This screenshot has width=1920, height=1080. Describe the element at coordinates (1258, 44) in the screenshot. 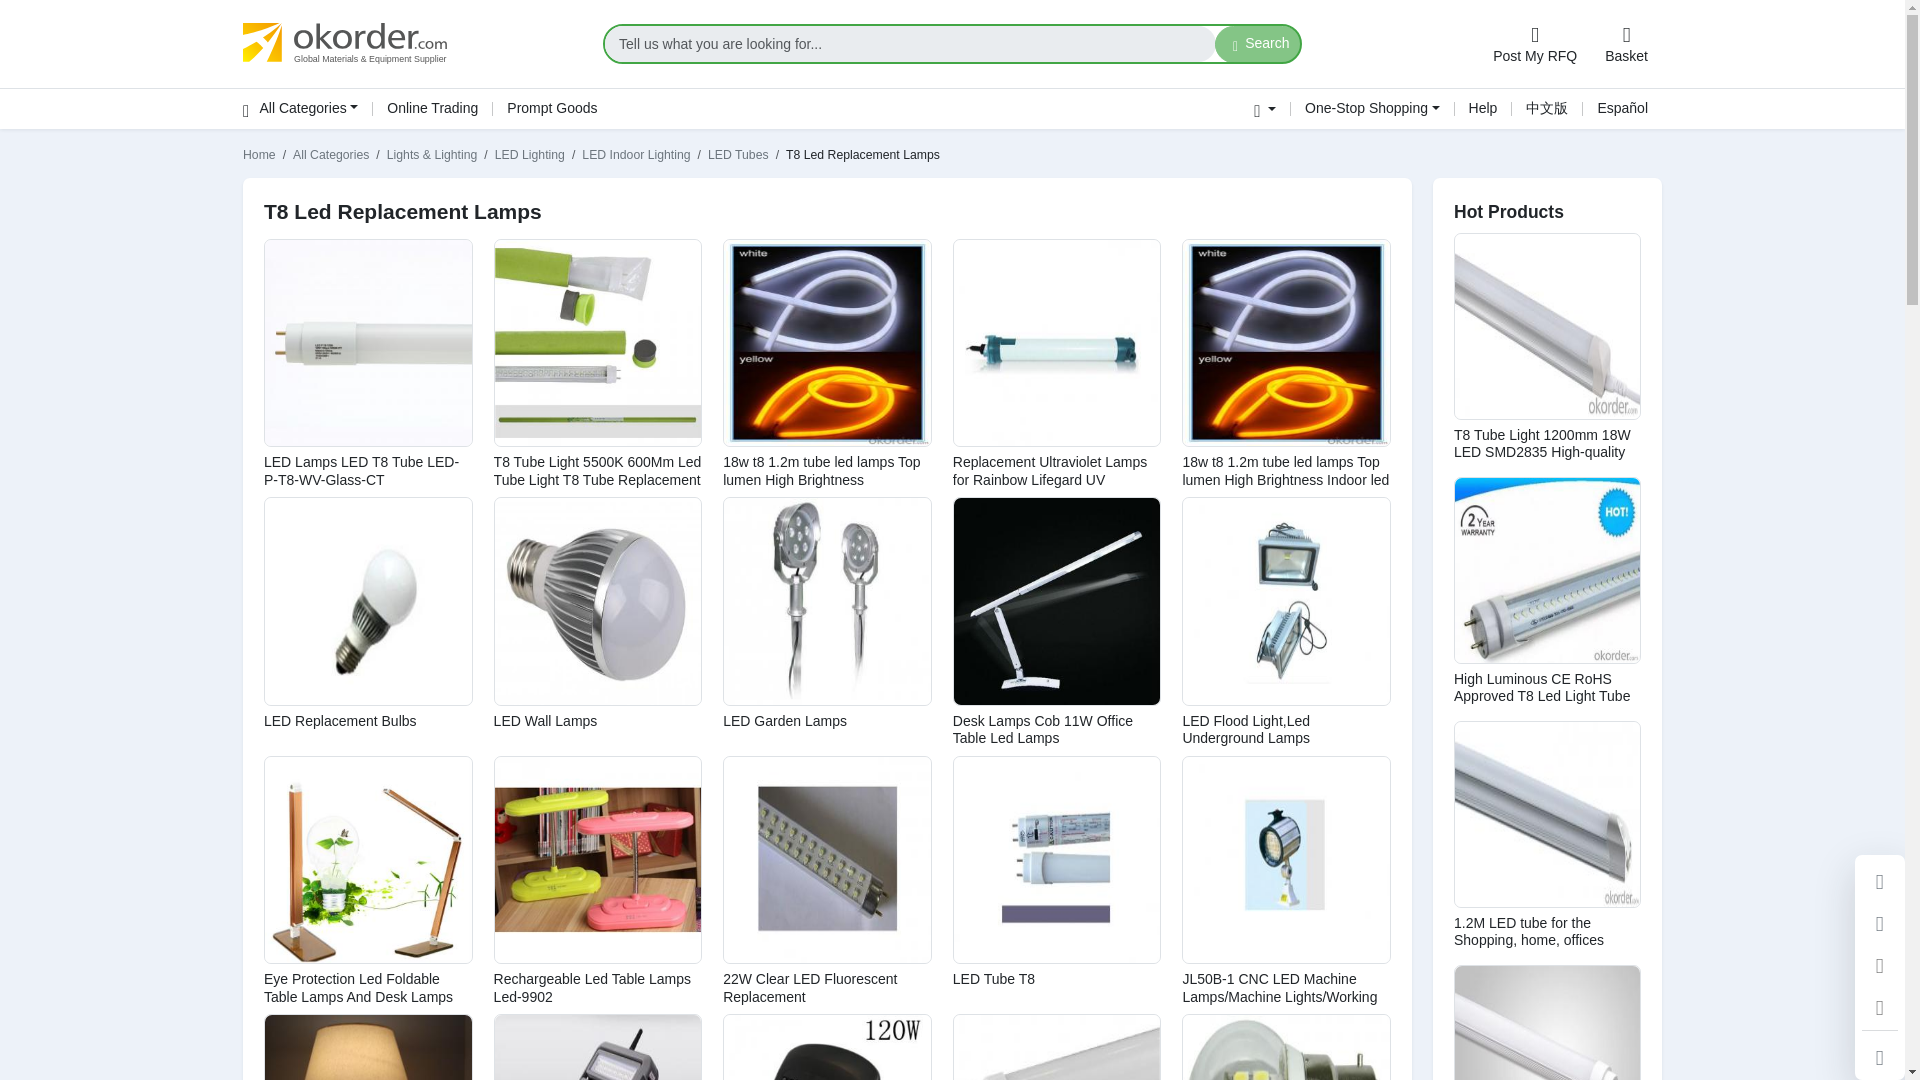

I see `Search` at that location.